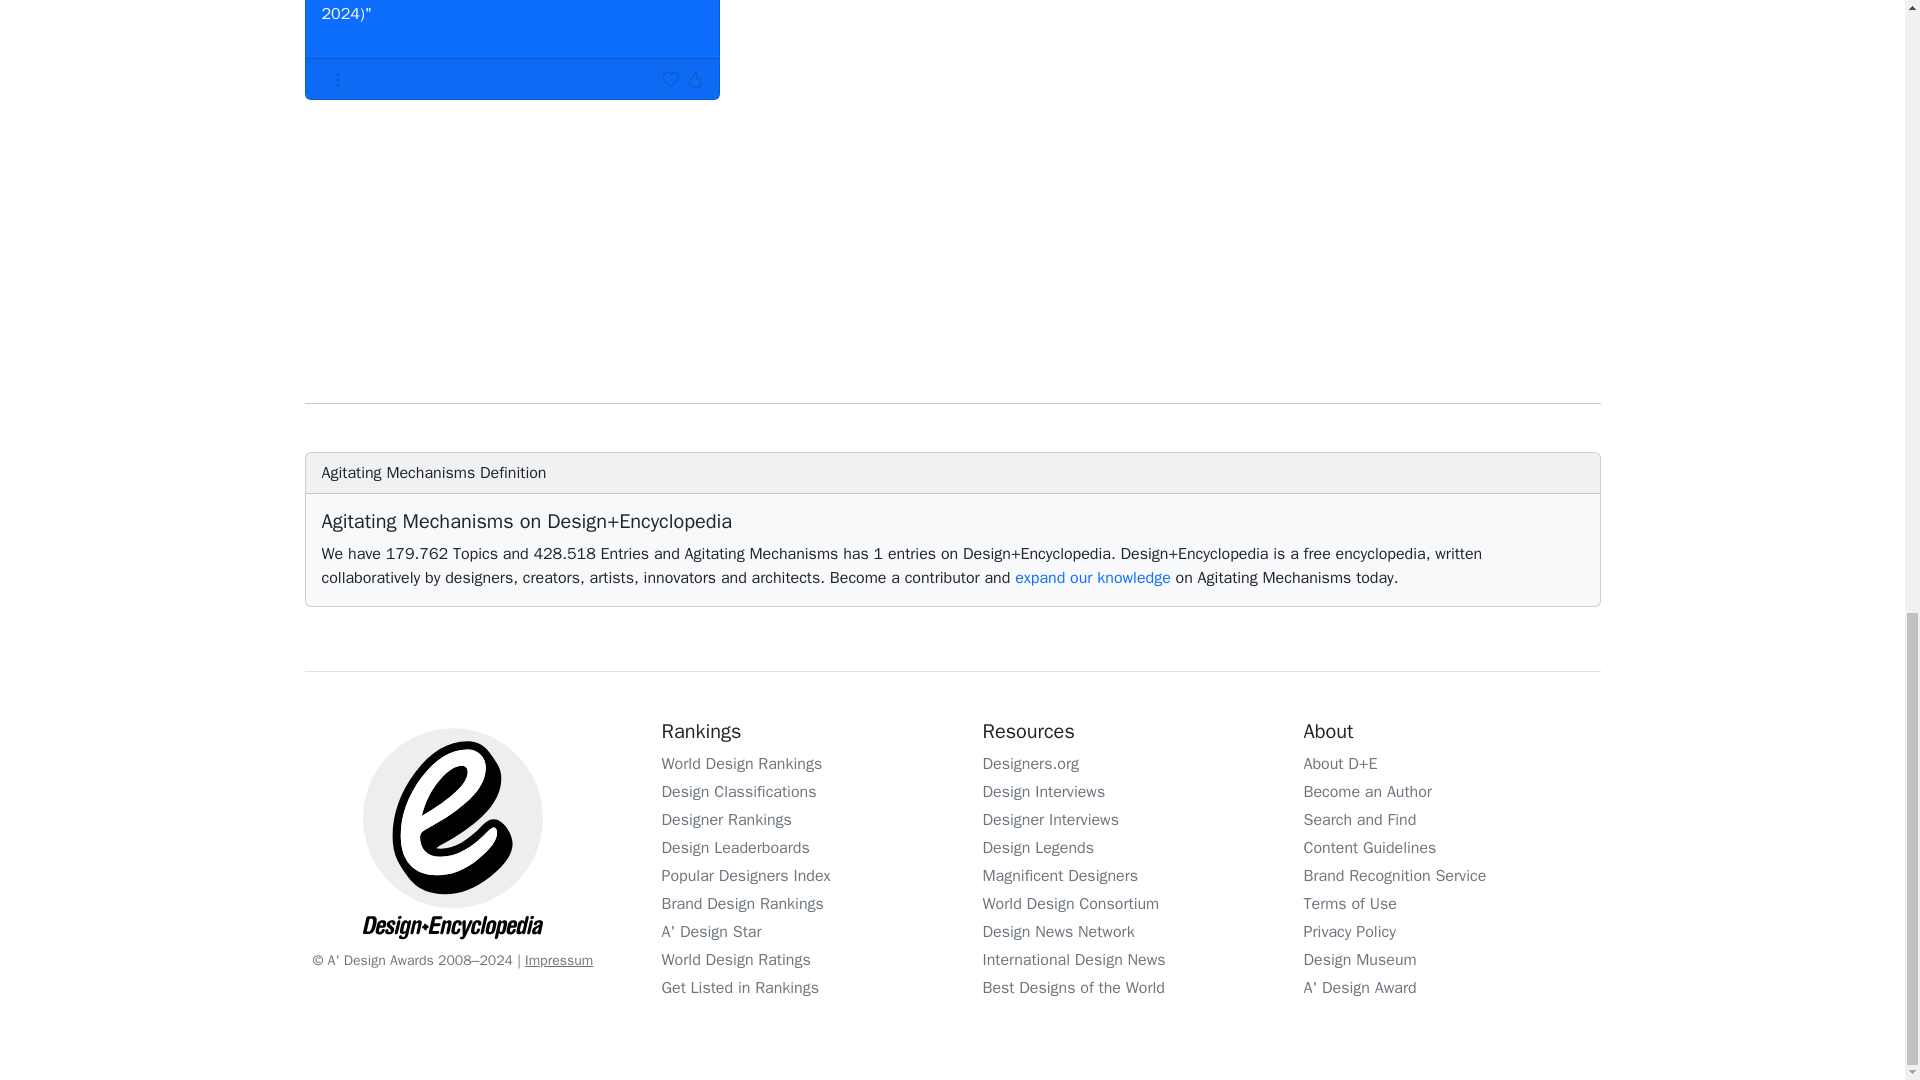 This screenshot has height=1080, width=1920. I want to click on Best Designs of the World, so click(1072, 988).